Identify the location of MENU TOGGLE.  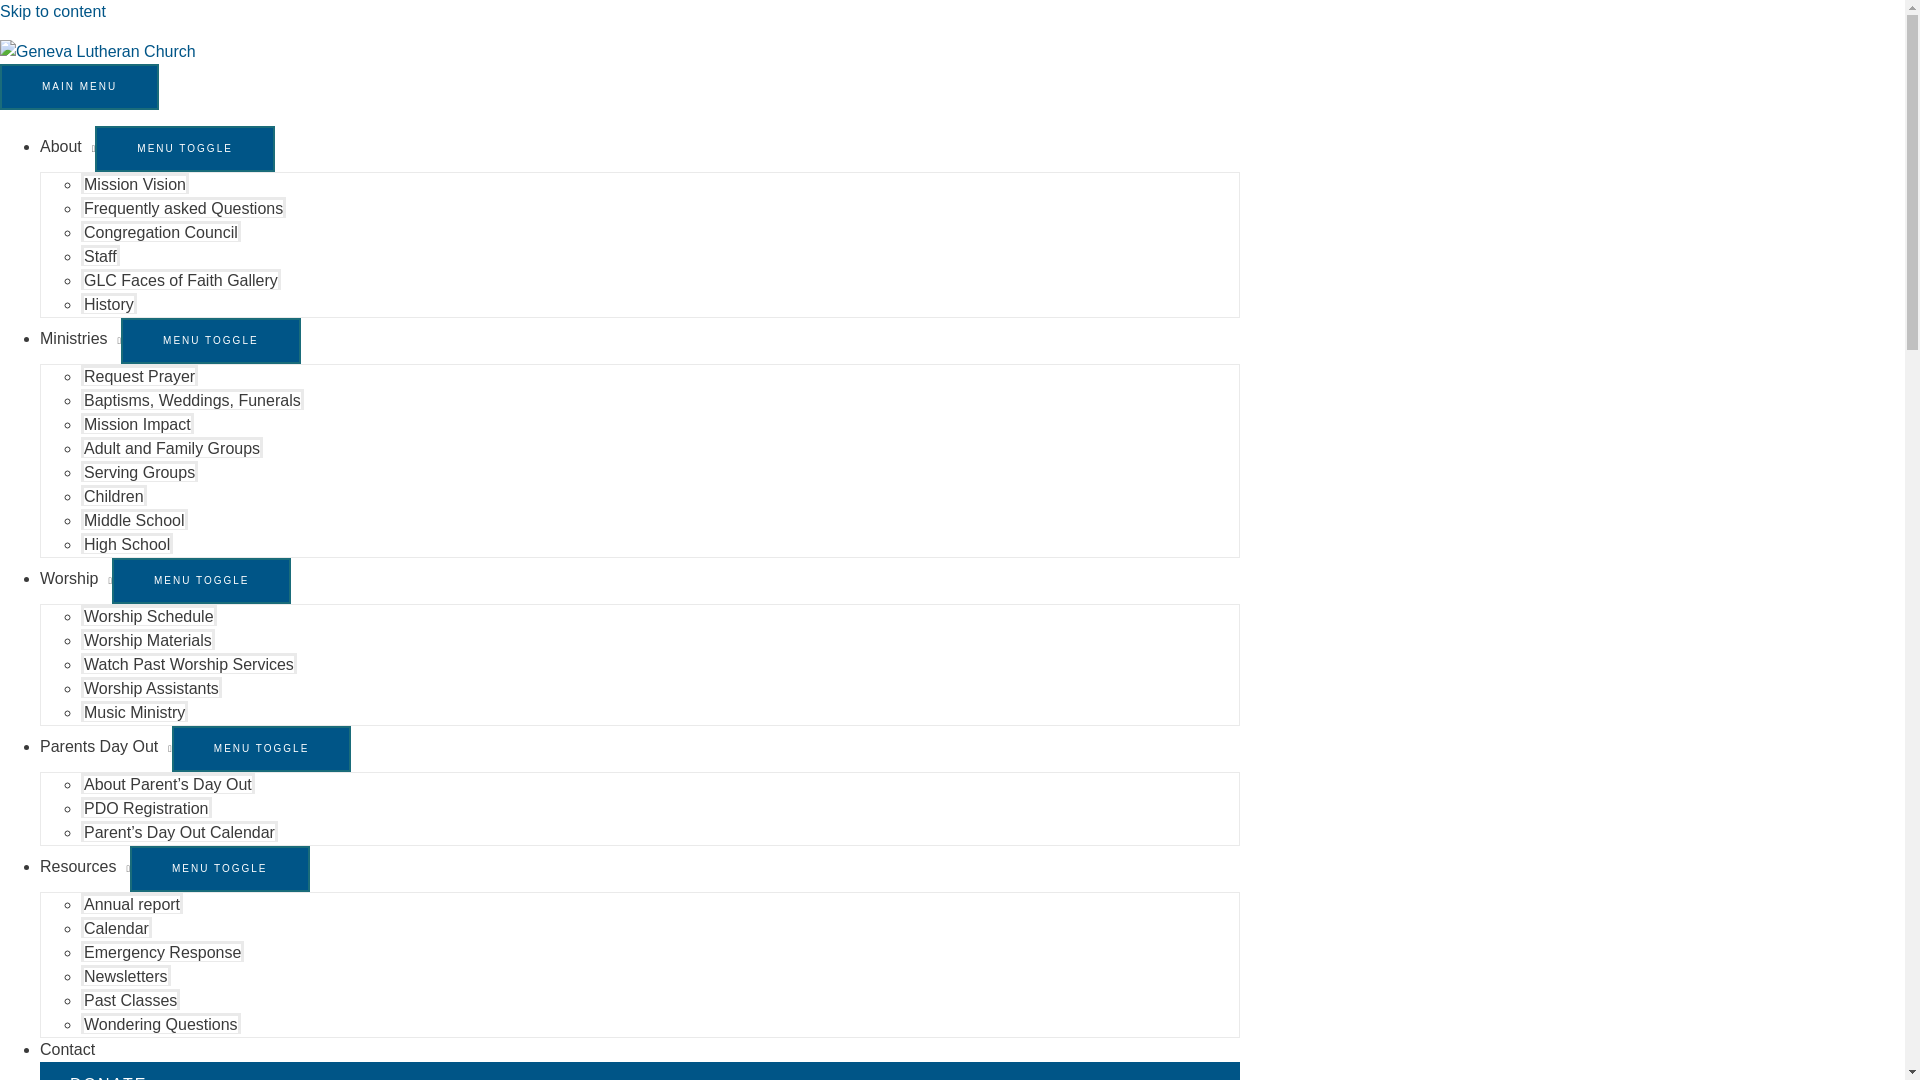
(184, 148).